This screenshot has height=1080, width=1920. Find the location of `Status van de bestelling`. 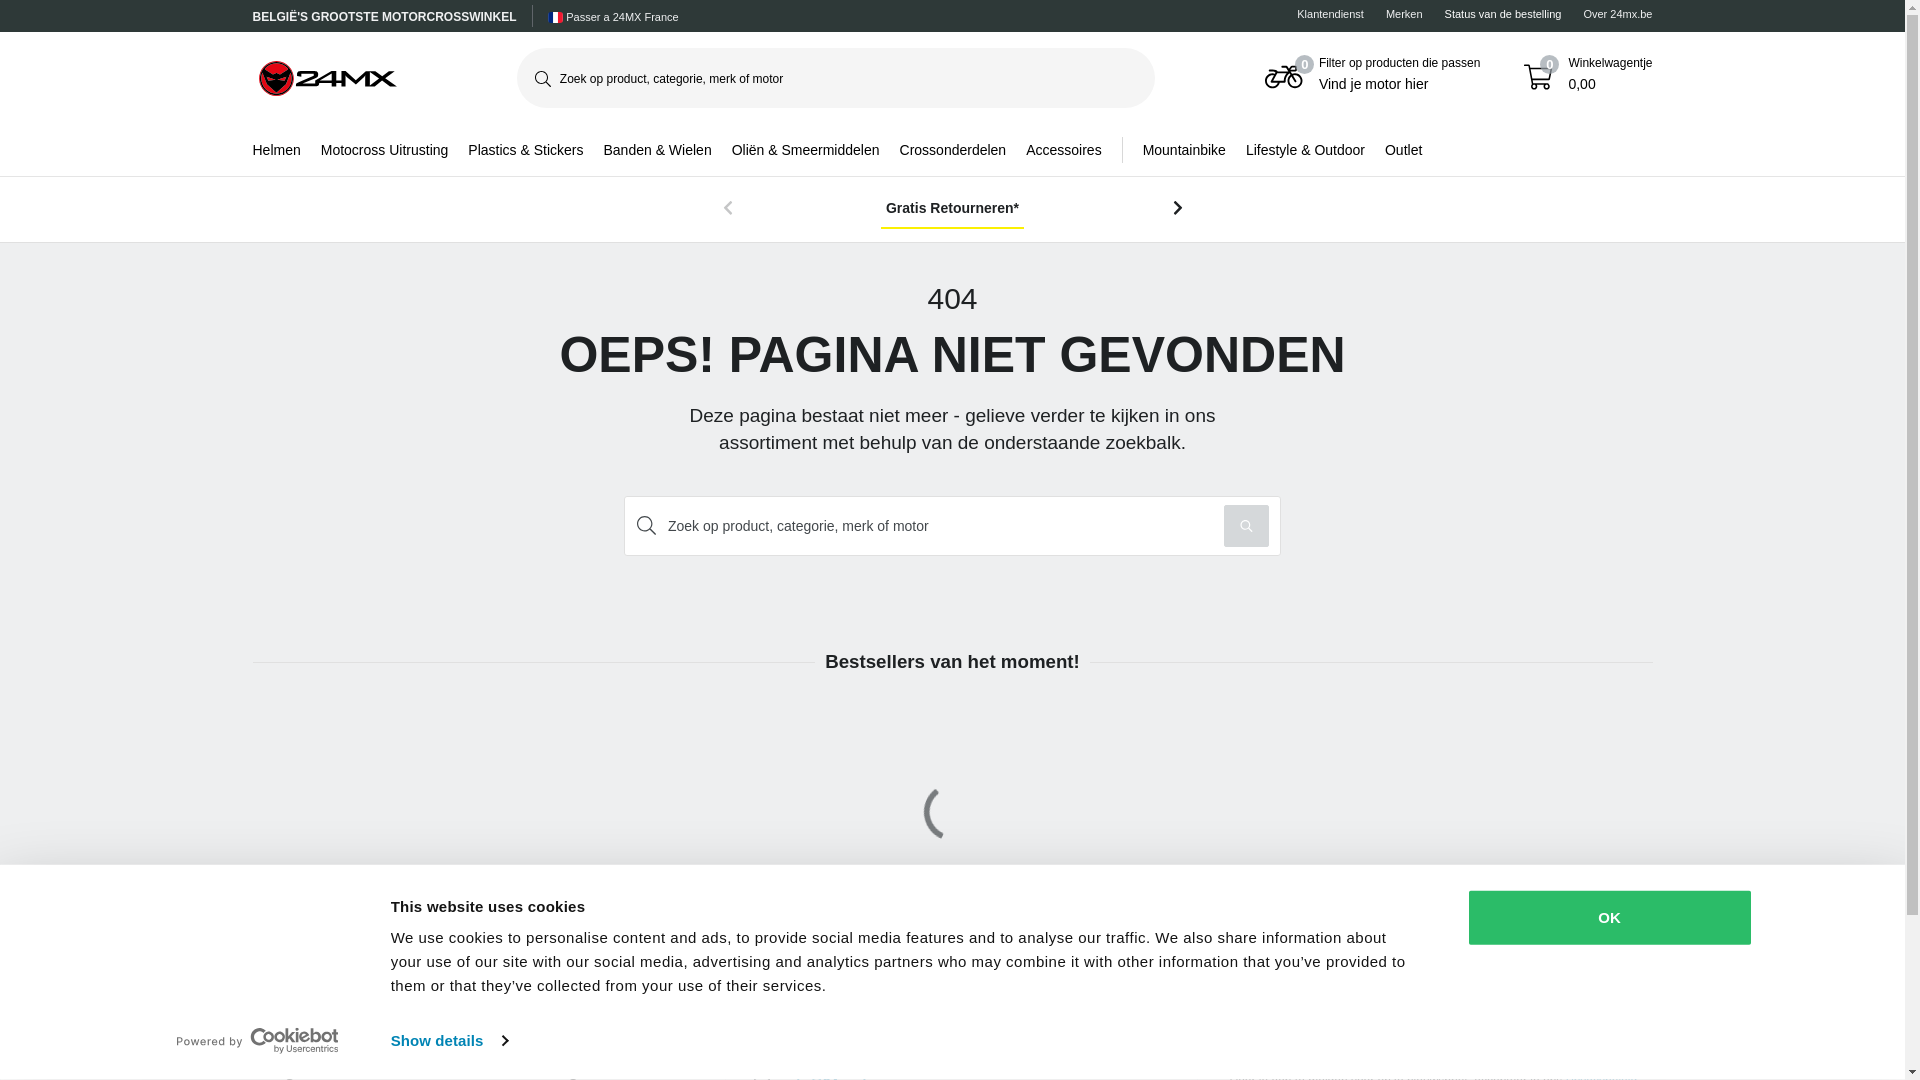

Status van de bestelling is located at coordinates (1504, 14).